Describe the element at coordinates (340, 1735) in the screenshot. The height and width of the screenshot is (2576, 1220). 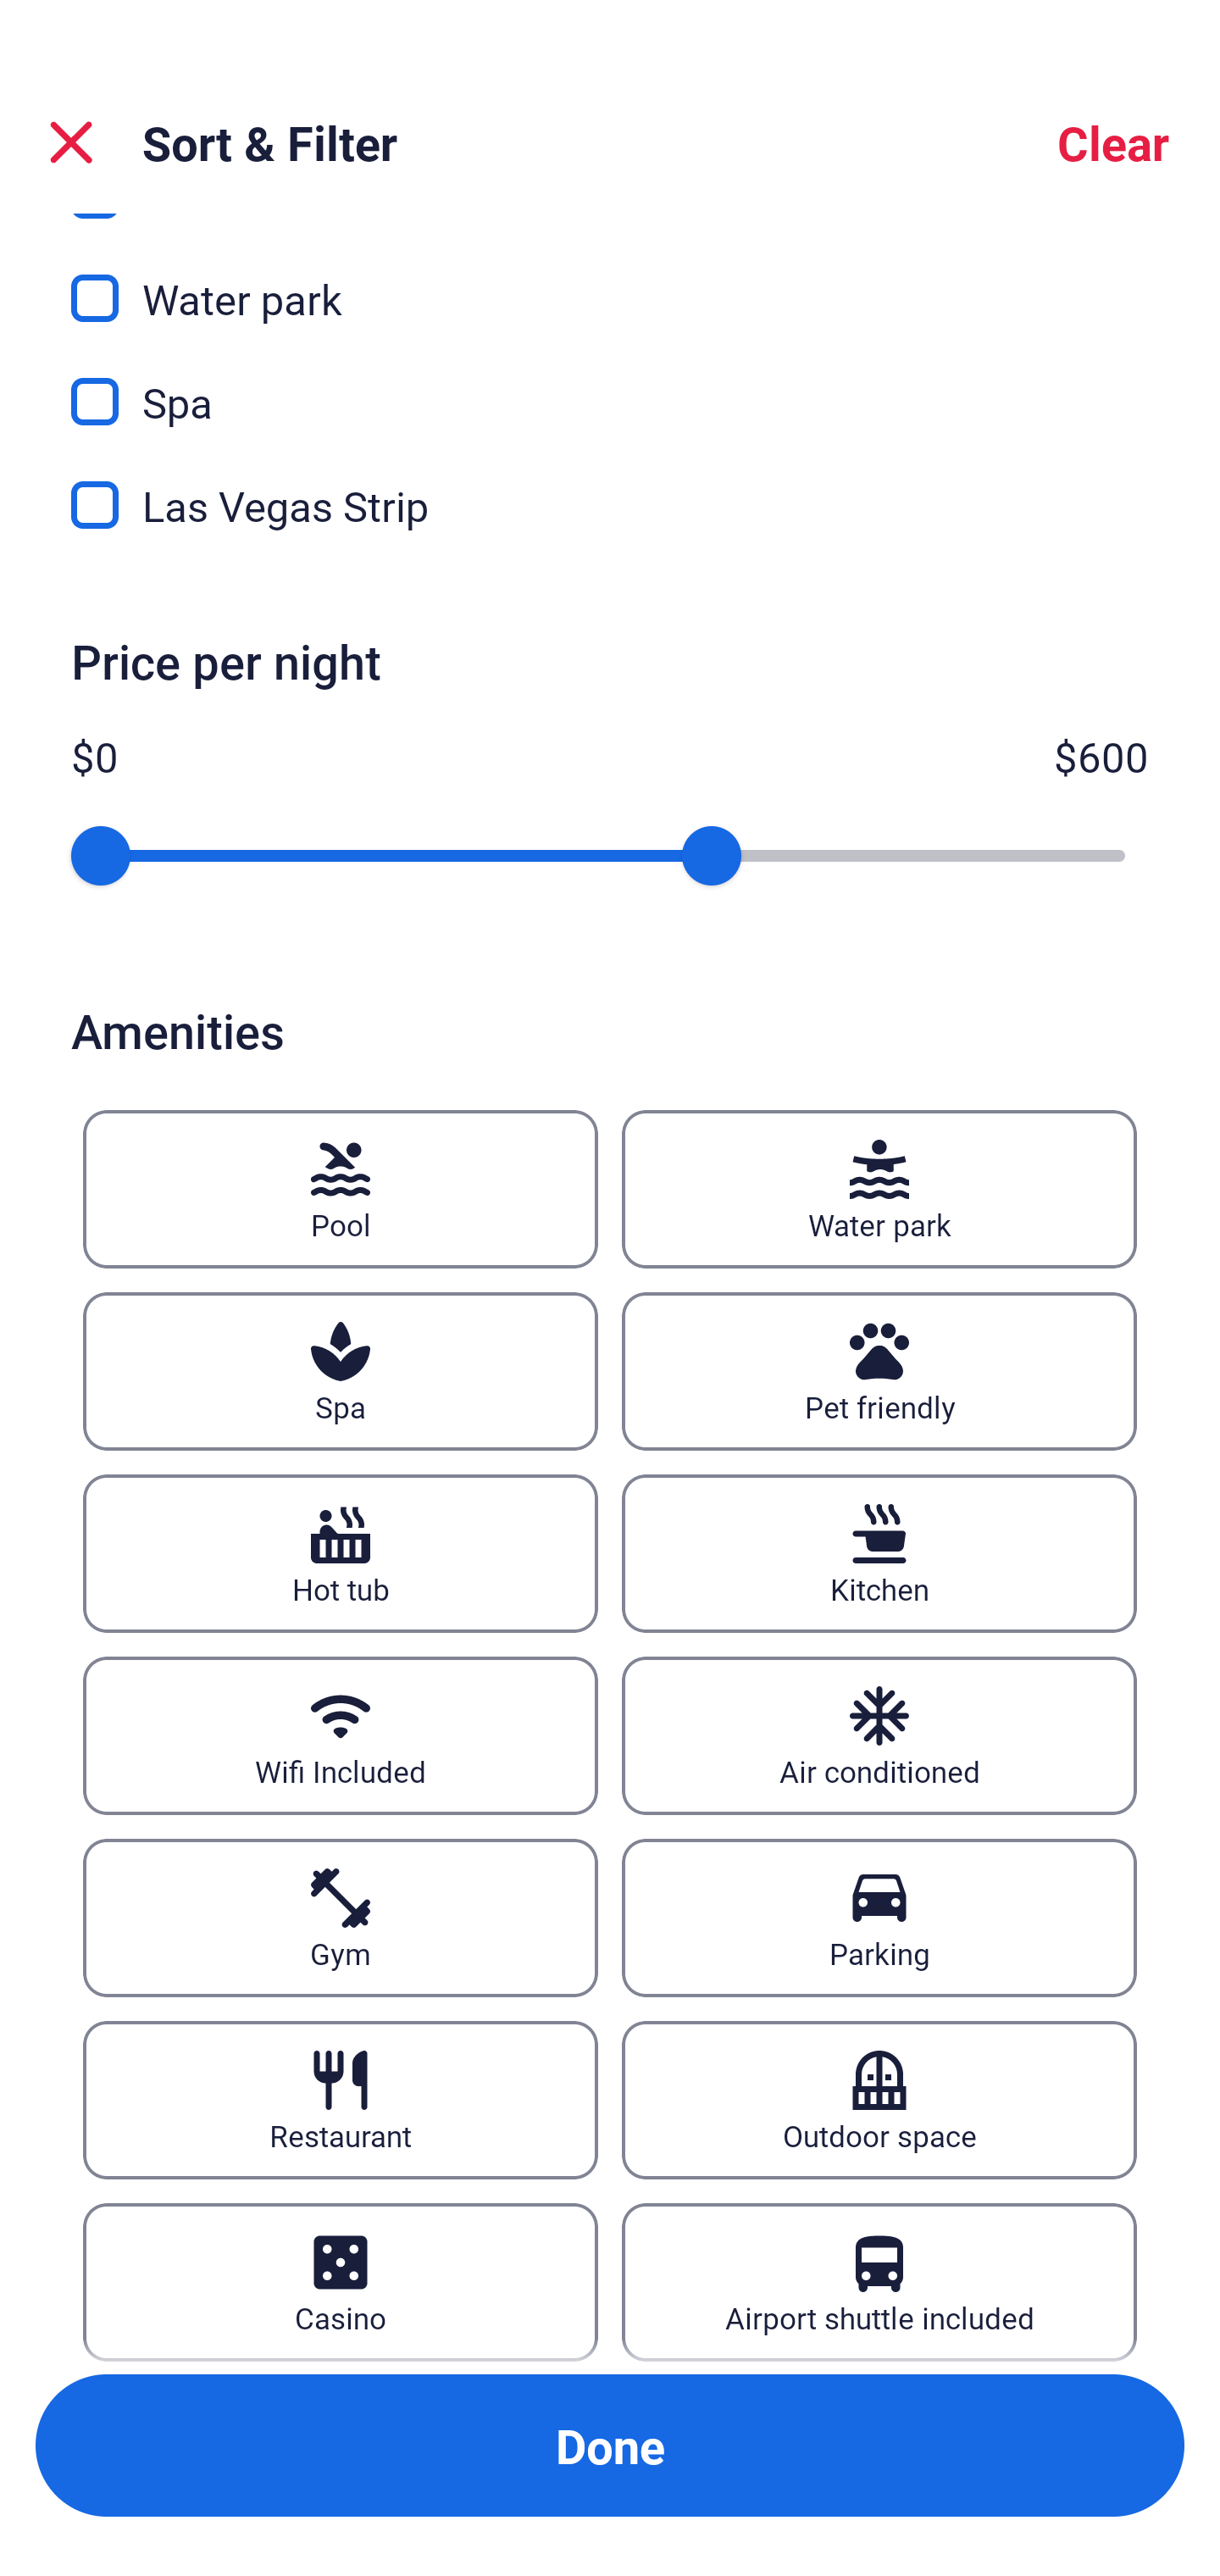
I see `Wifi Included` at that location.